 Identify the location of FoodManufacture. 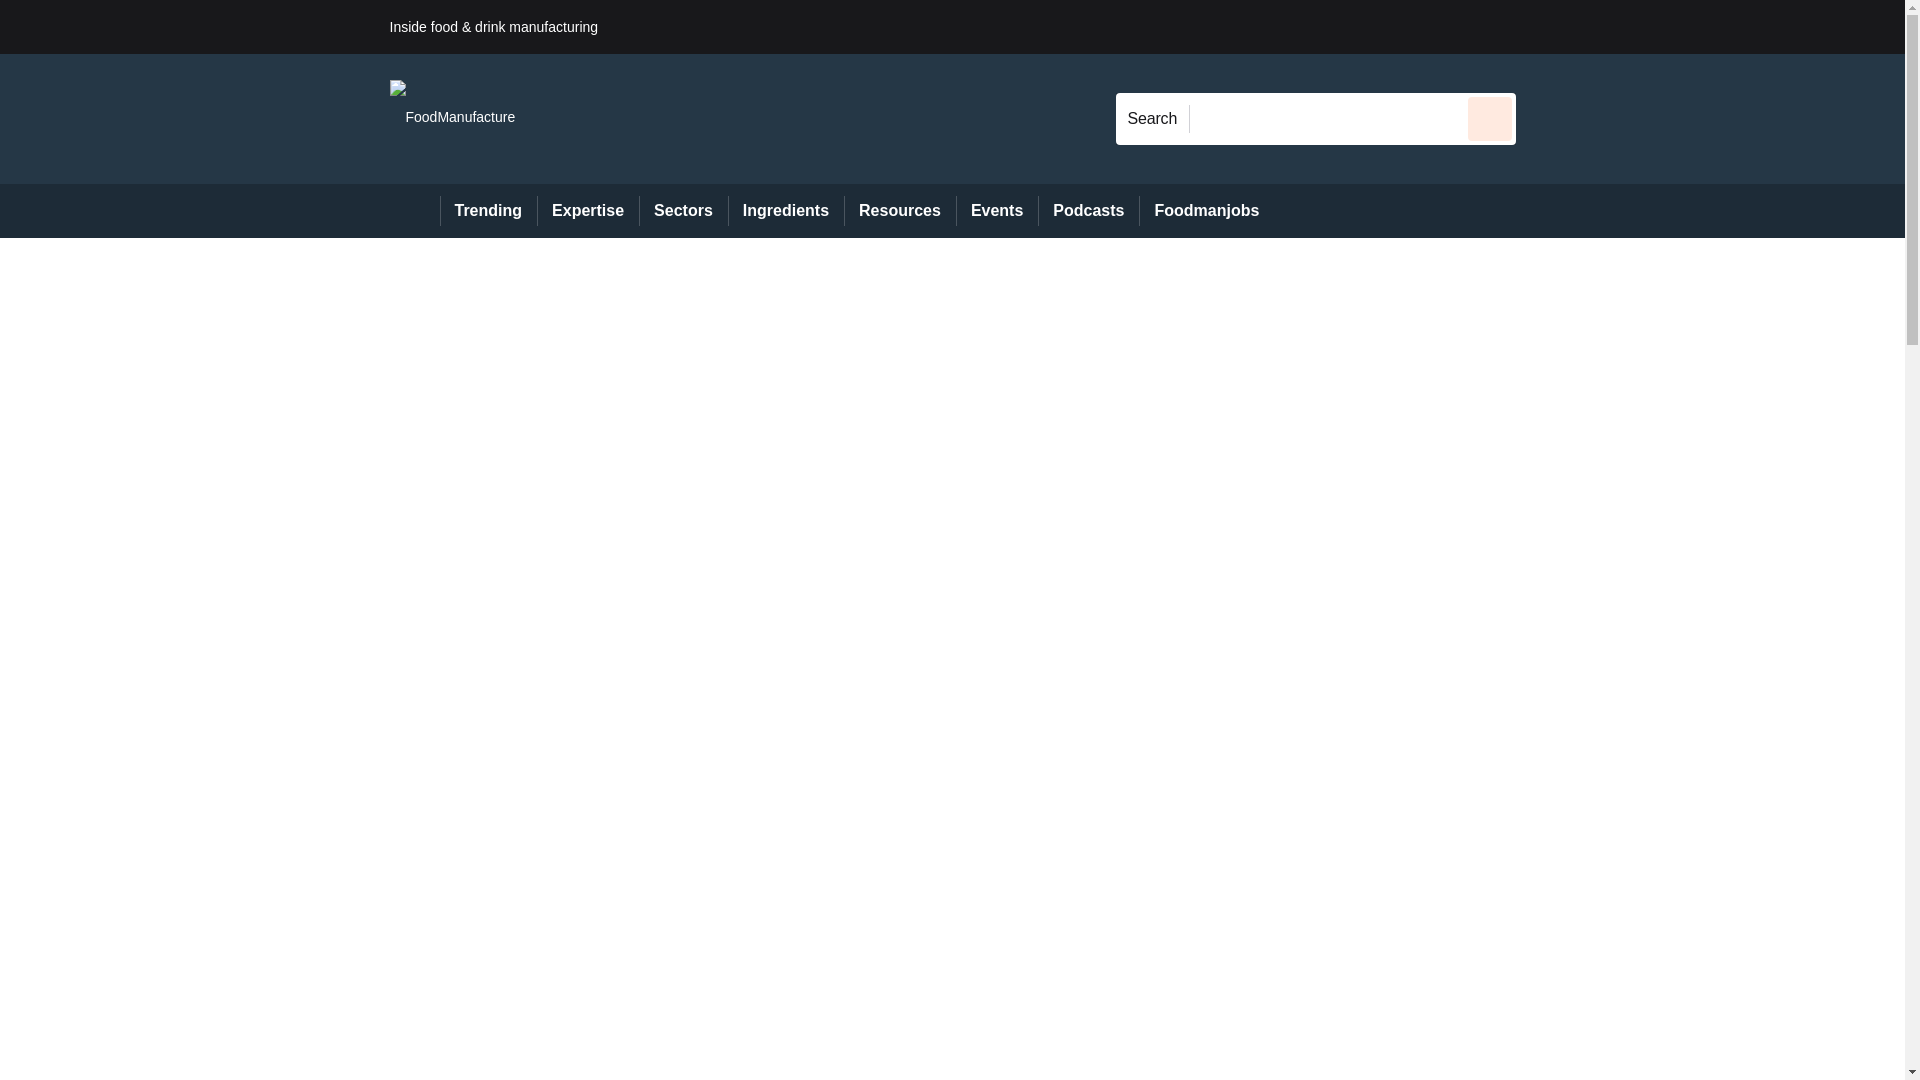
(452, 118).